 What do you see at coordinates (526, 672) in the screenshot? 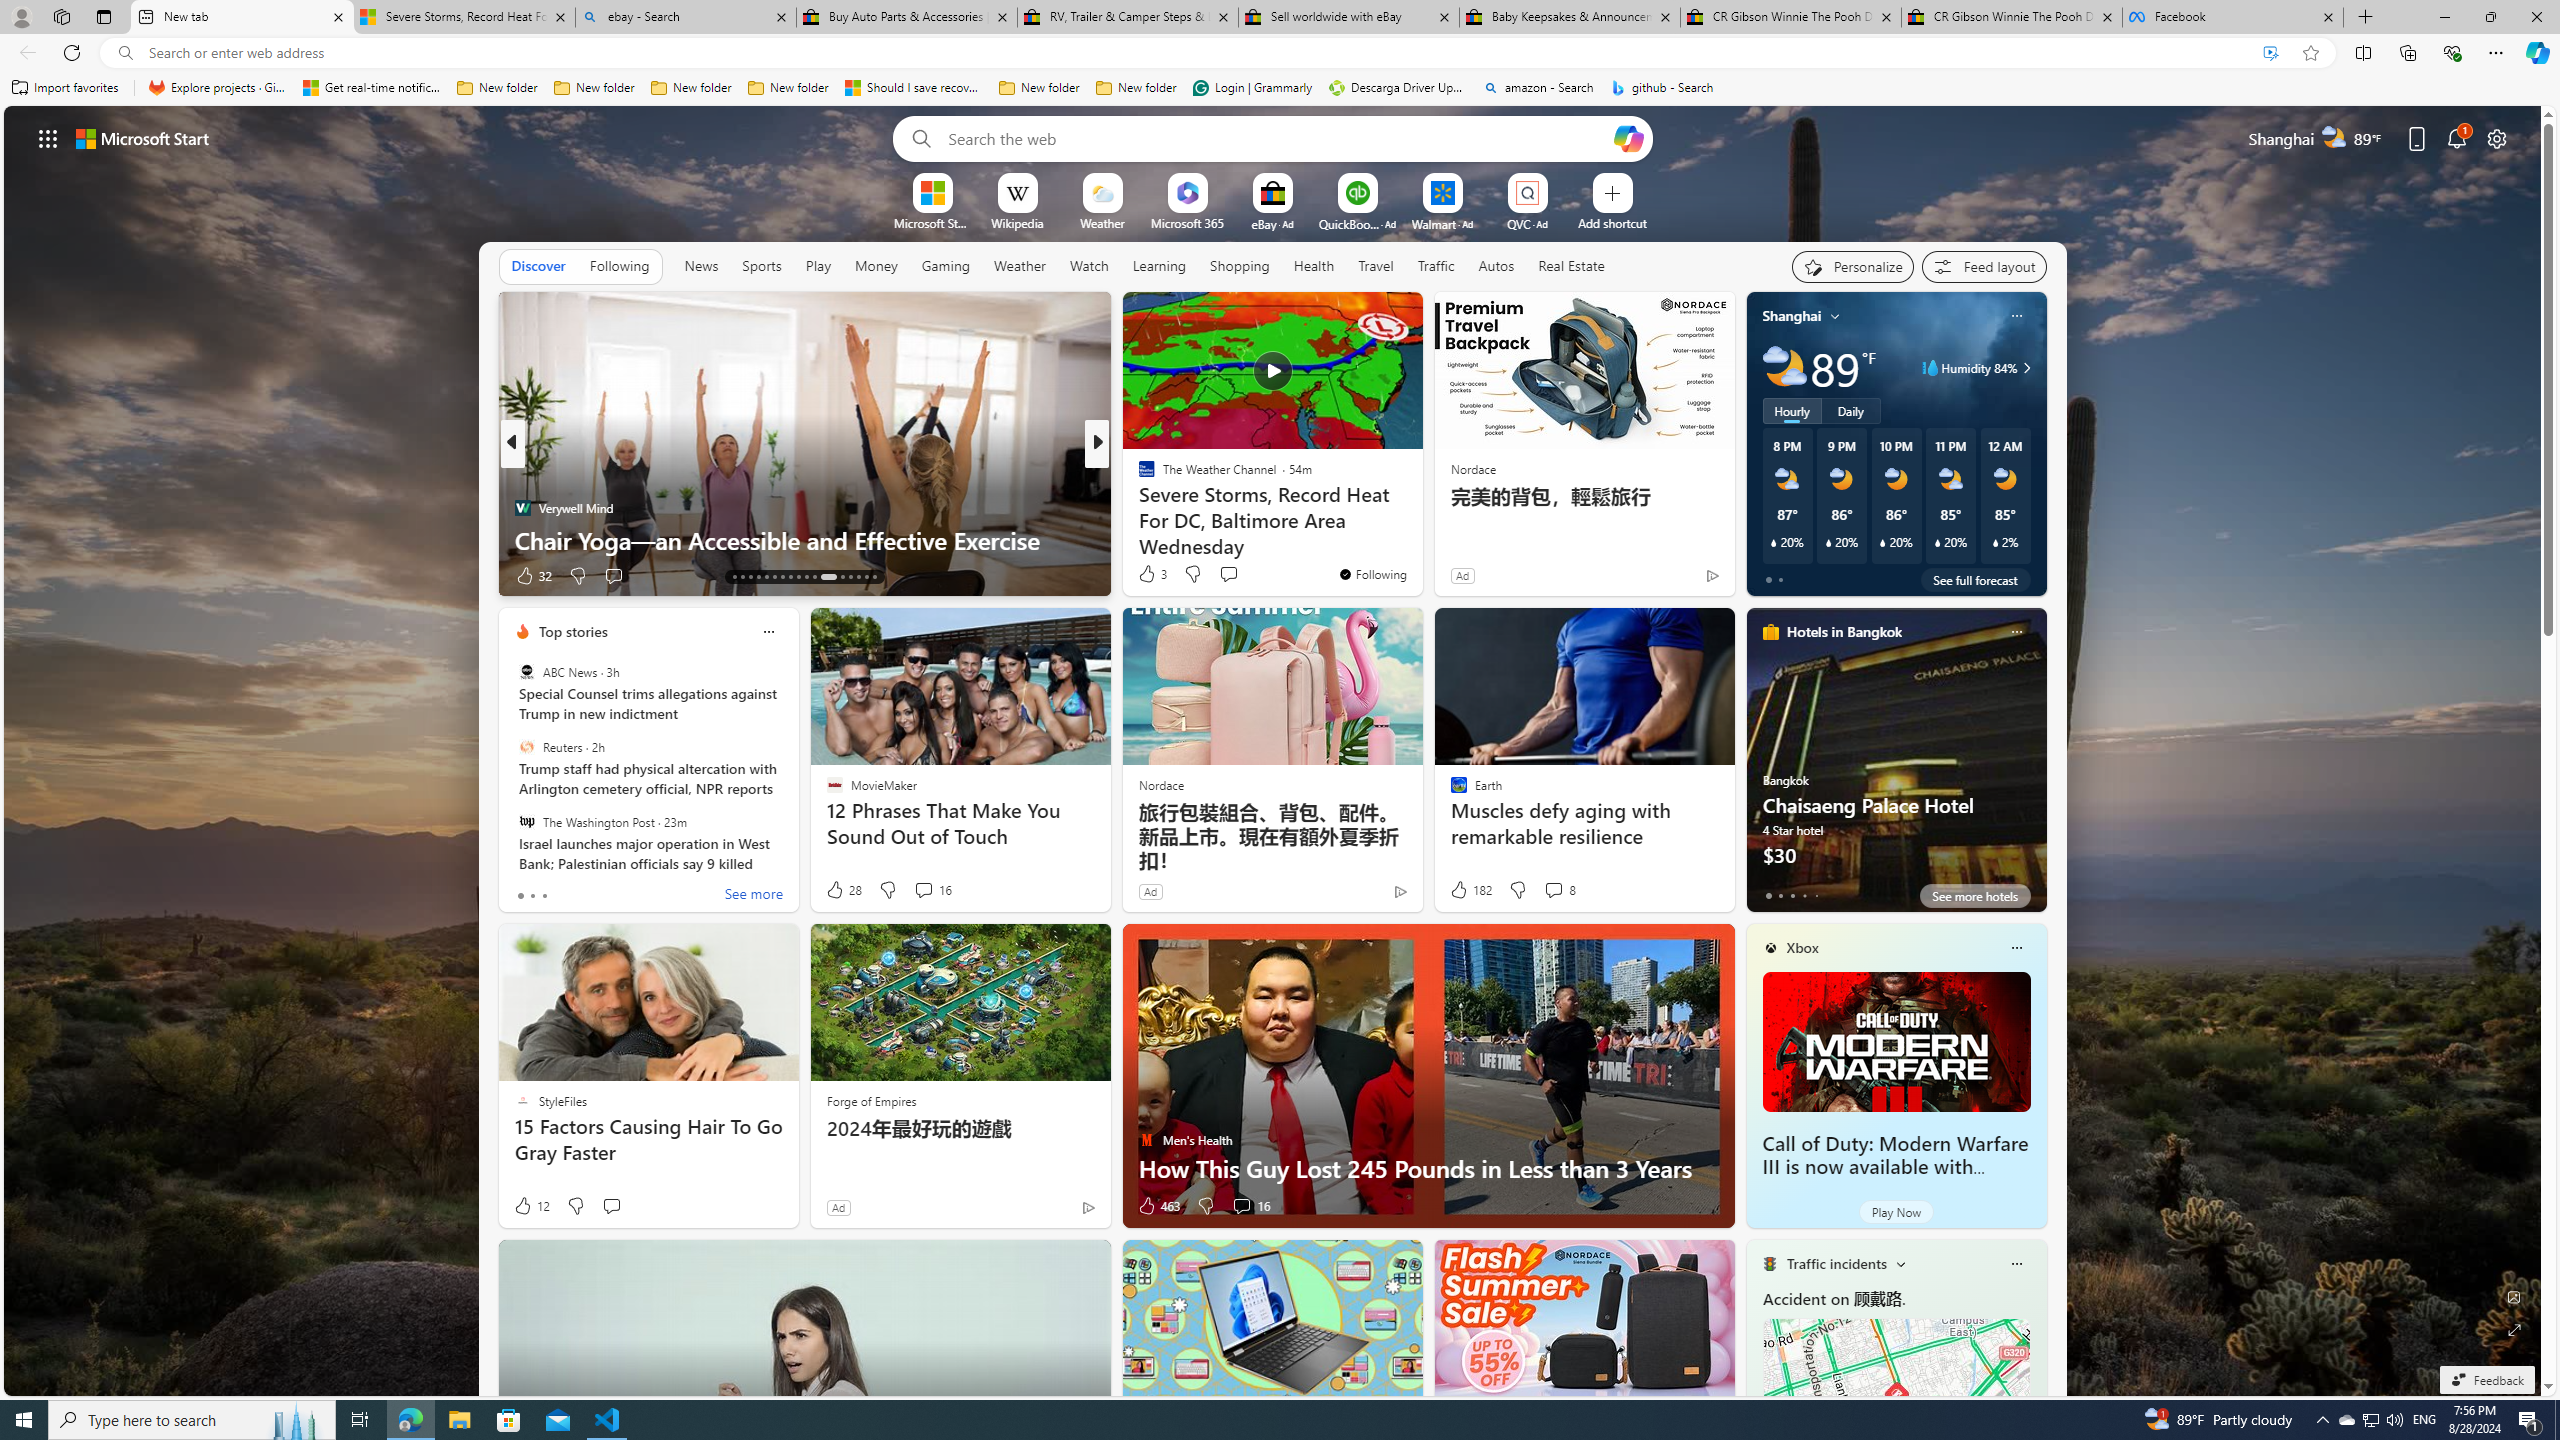
I see `ABC News` at bounding box center [526, 672].